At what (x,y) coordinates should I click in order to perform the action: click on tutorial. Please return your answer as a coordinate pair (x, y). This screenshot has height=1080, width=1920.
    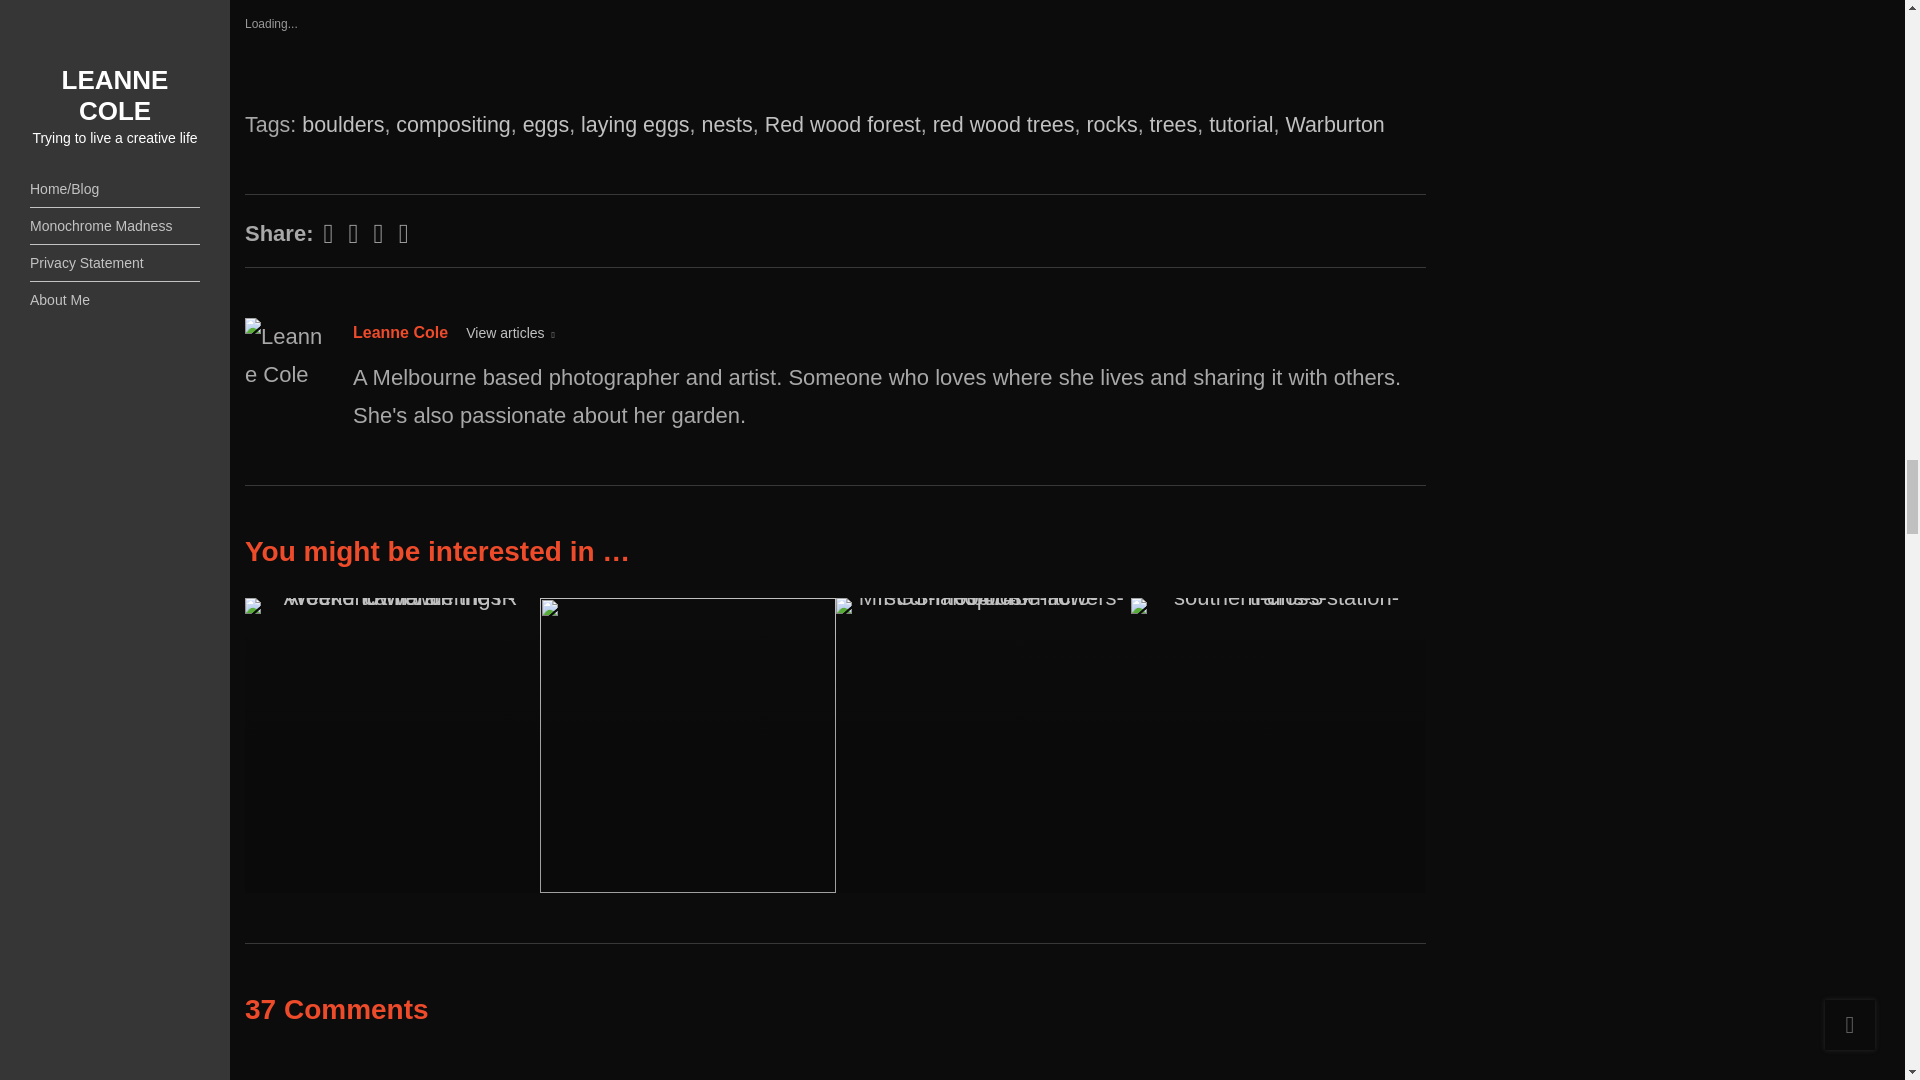
    Looking at the image, I should click on (1240, 125).